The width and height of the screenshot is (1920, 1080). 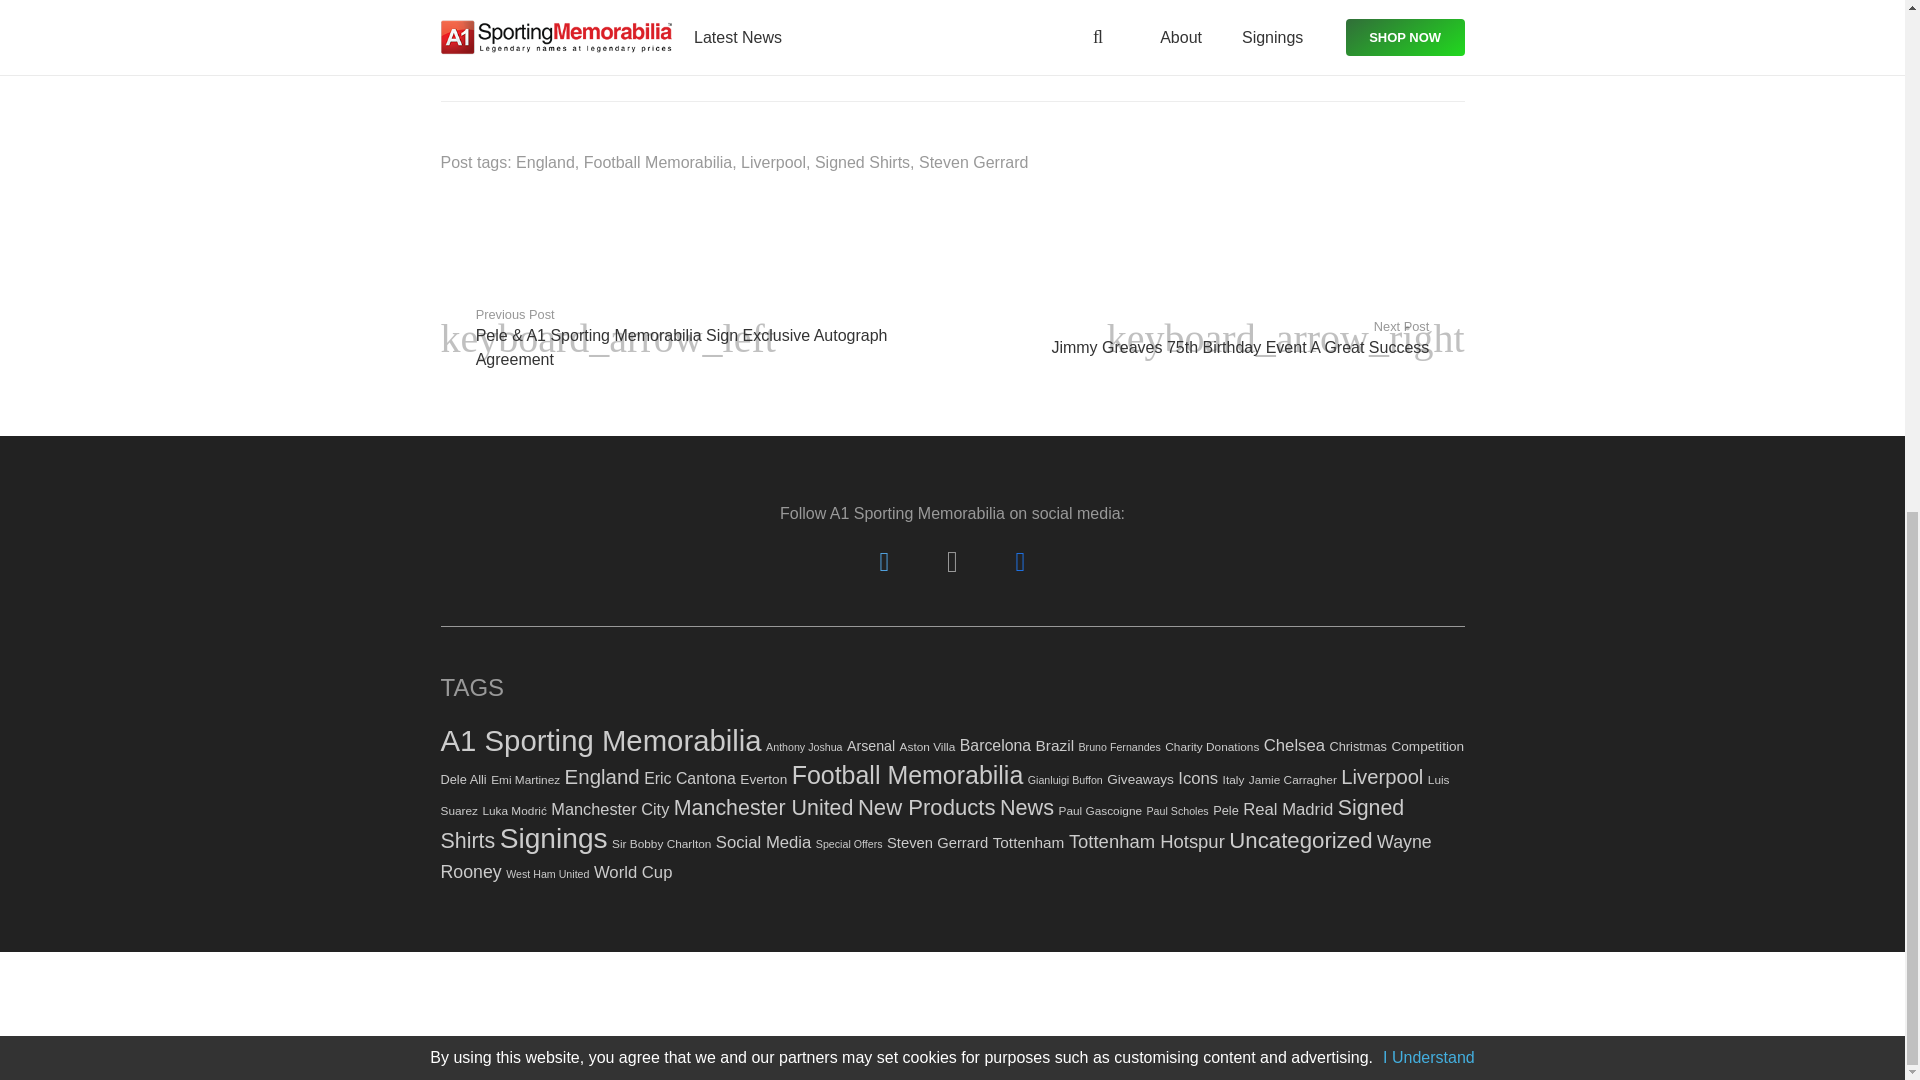 I want to click on England, so click(x=545, y=162).